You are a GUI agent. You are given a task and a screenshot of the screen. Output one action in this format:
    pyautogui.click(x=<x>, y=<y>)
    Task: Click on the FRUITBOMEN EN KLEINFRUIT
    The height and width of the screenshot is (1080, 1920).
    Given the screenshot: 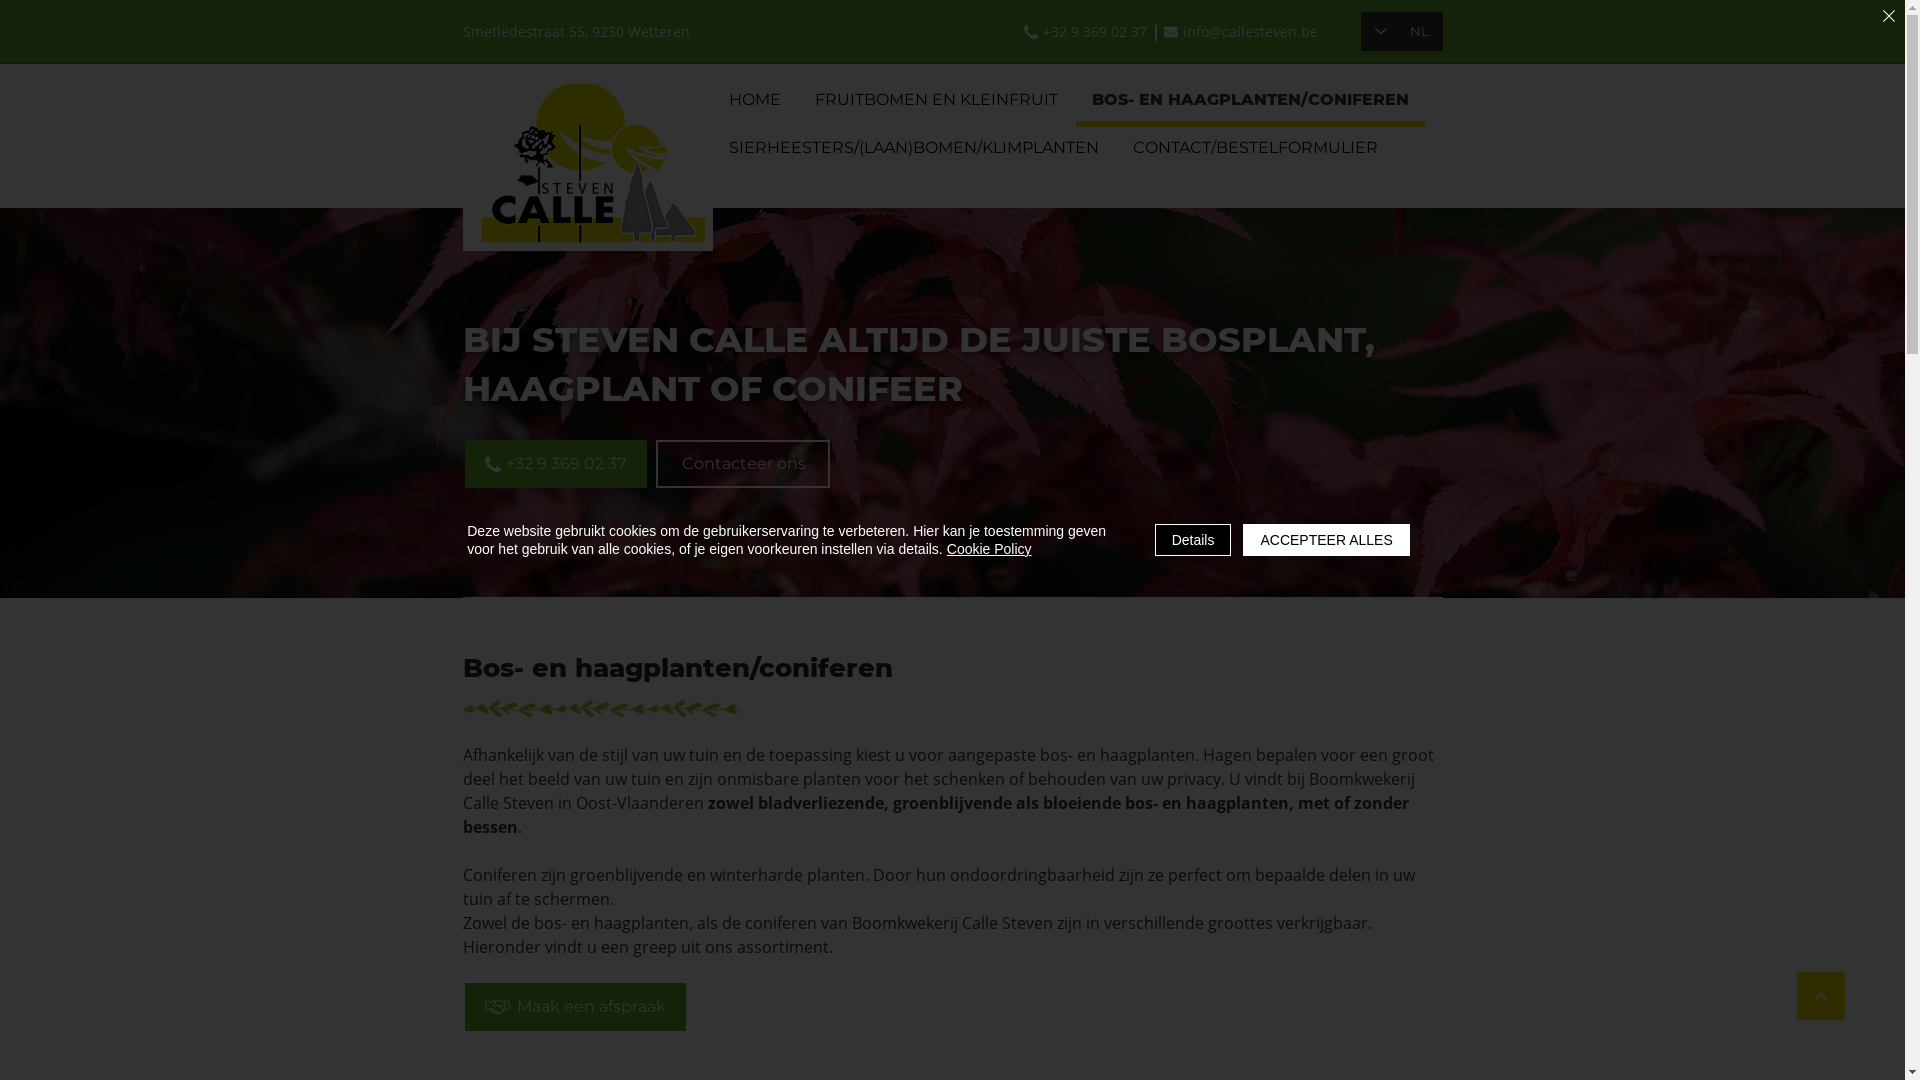 What is the action you would take?
    pyautogui.click(x=936, y=103)
    